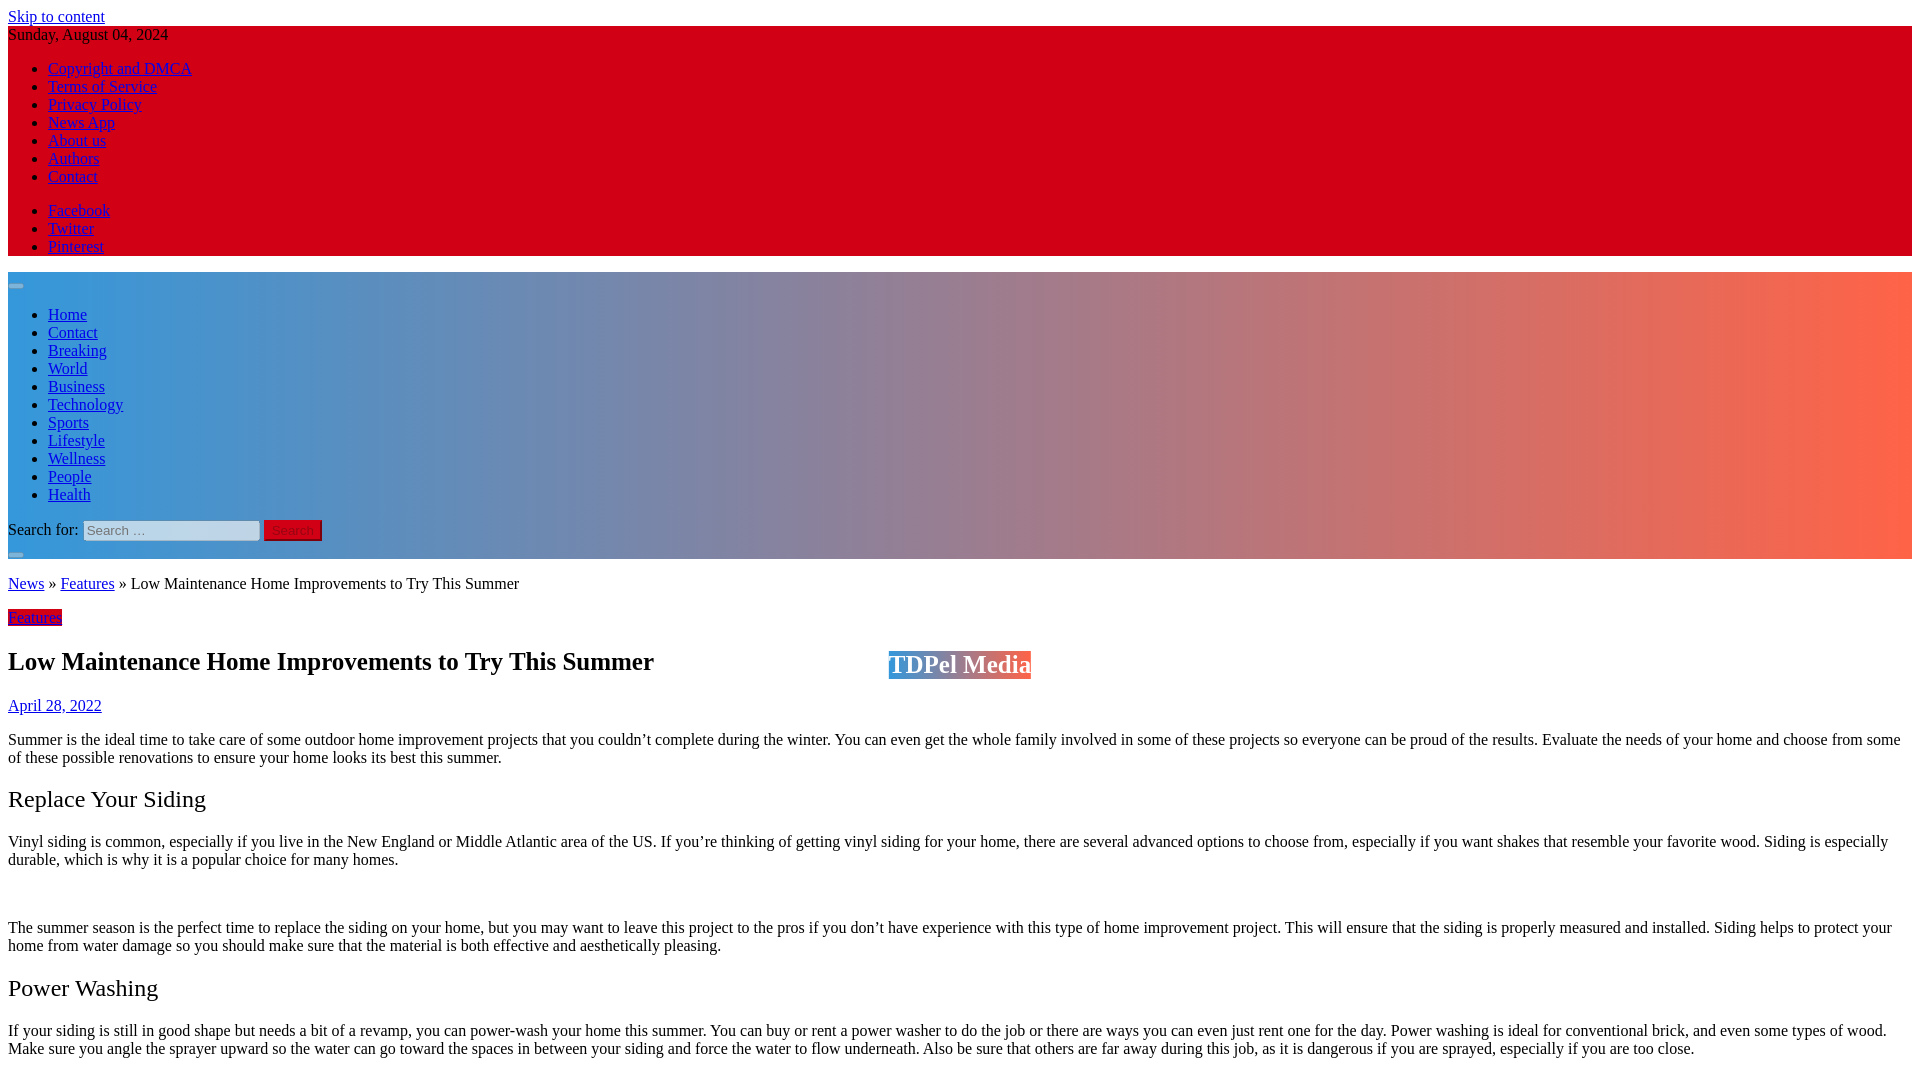 The height and width of the screenshot is (1080, 1920). I want to click on Pinterest, so click(76, 246).